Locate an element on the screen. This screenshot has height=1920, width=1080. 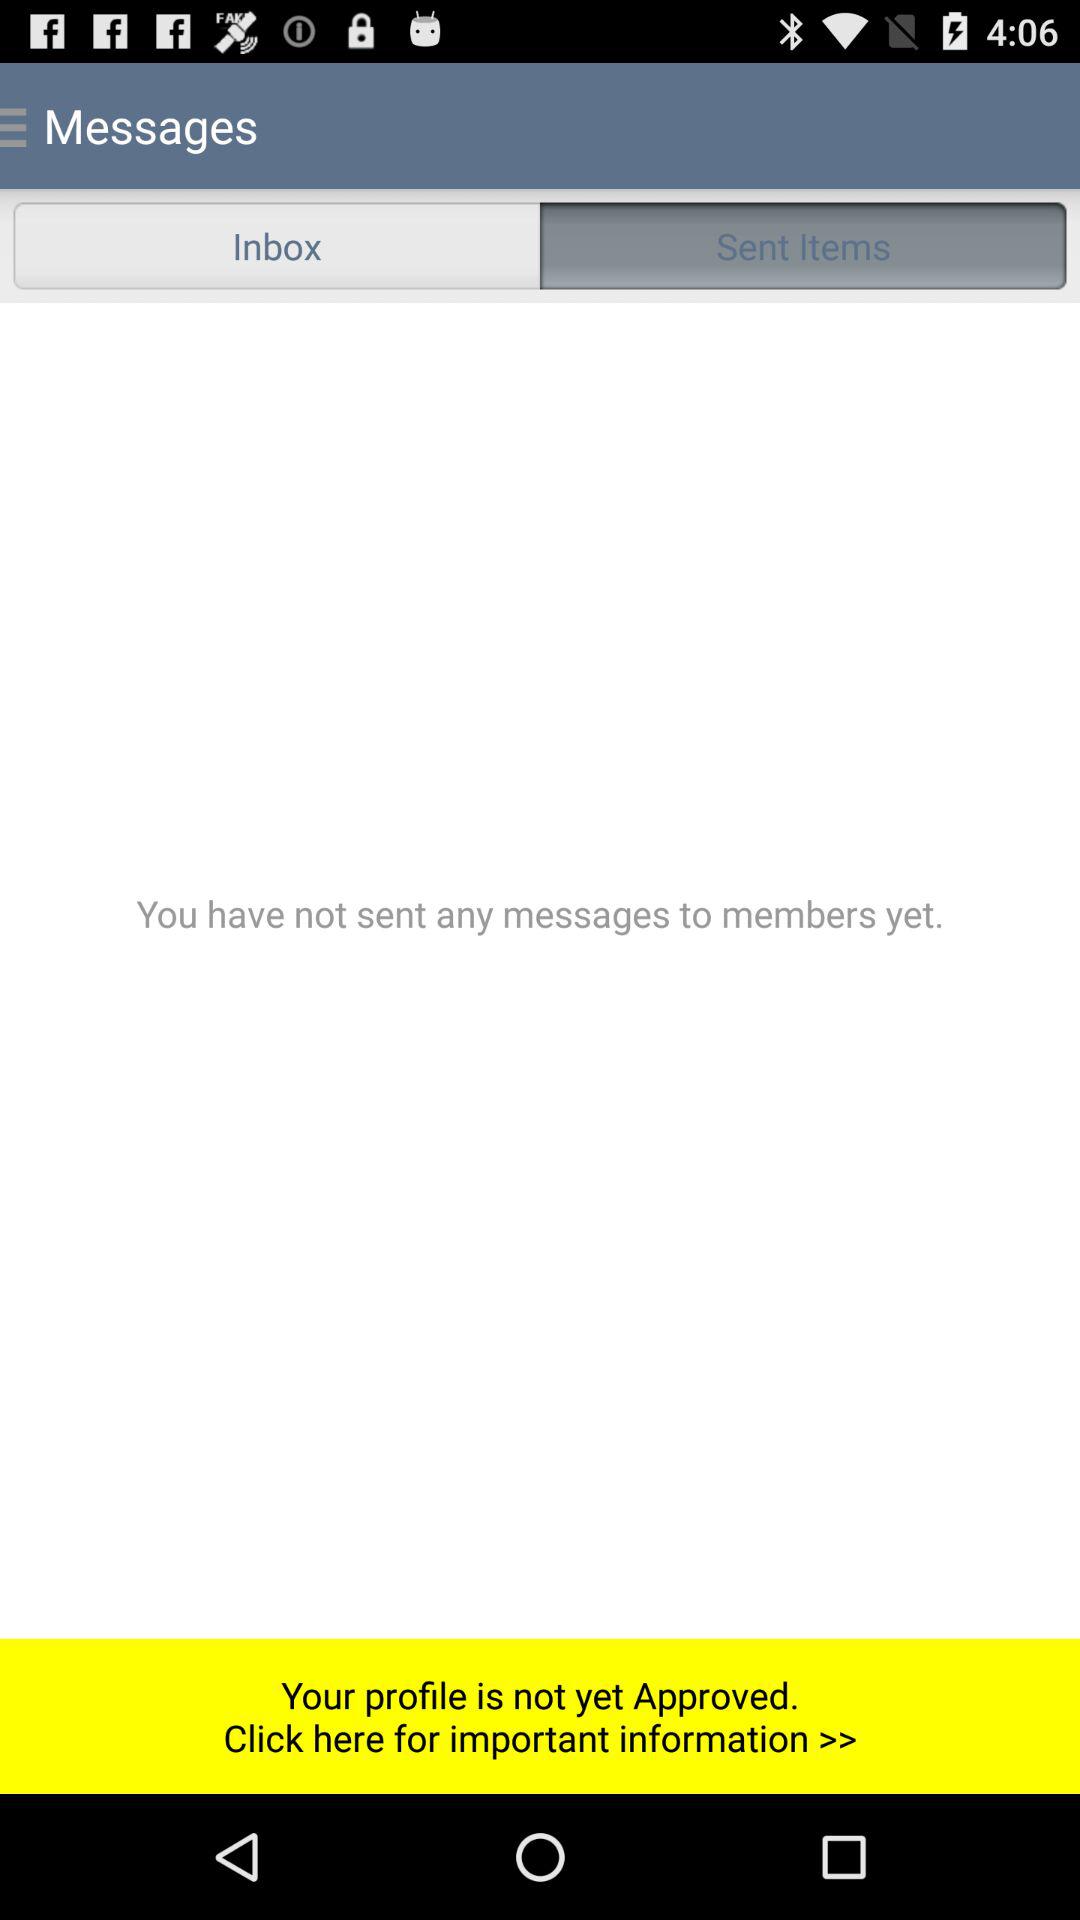
jump until inbox is located at coordinates (276, 246).